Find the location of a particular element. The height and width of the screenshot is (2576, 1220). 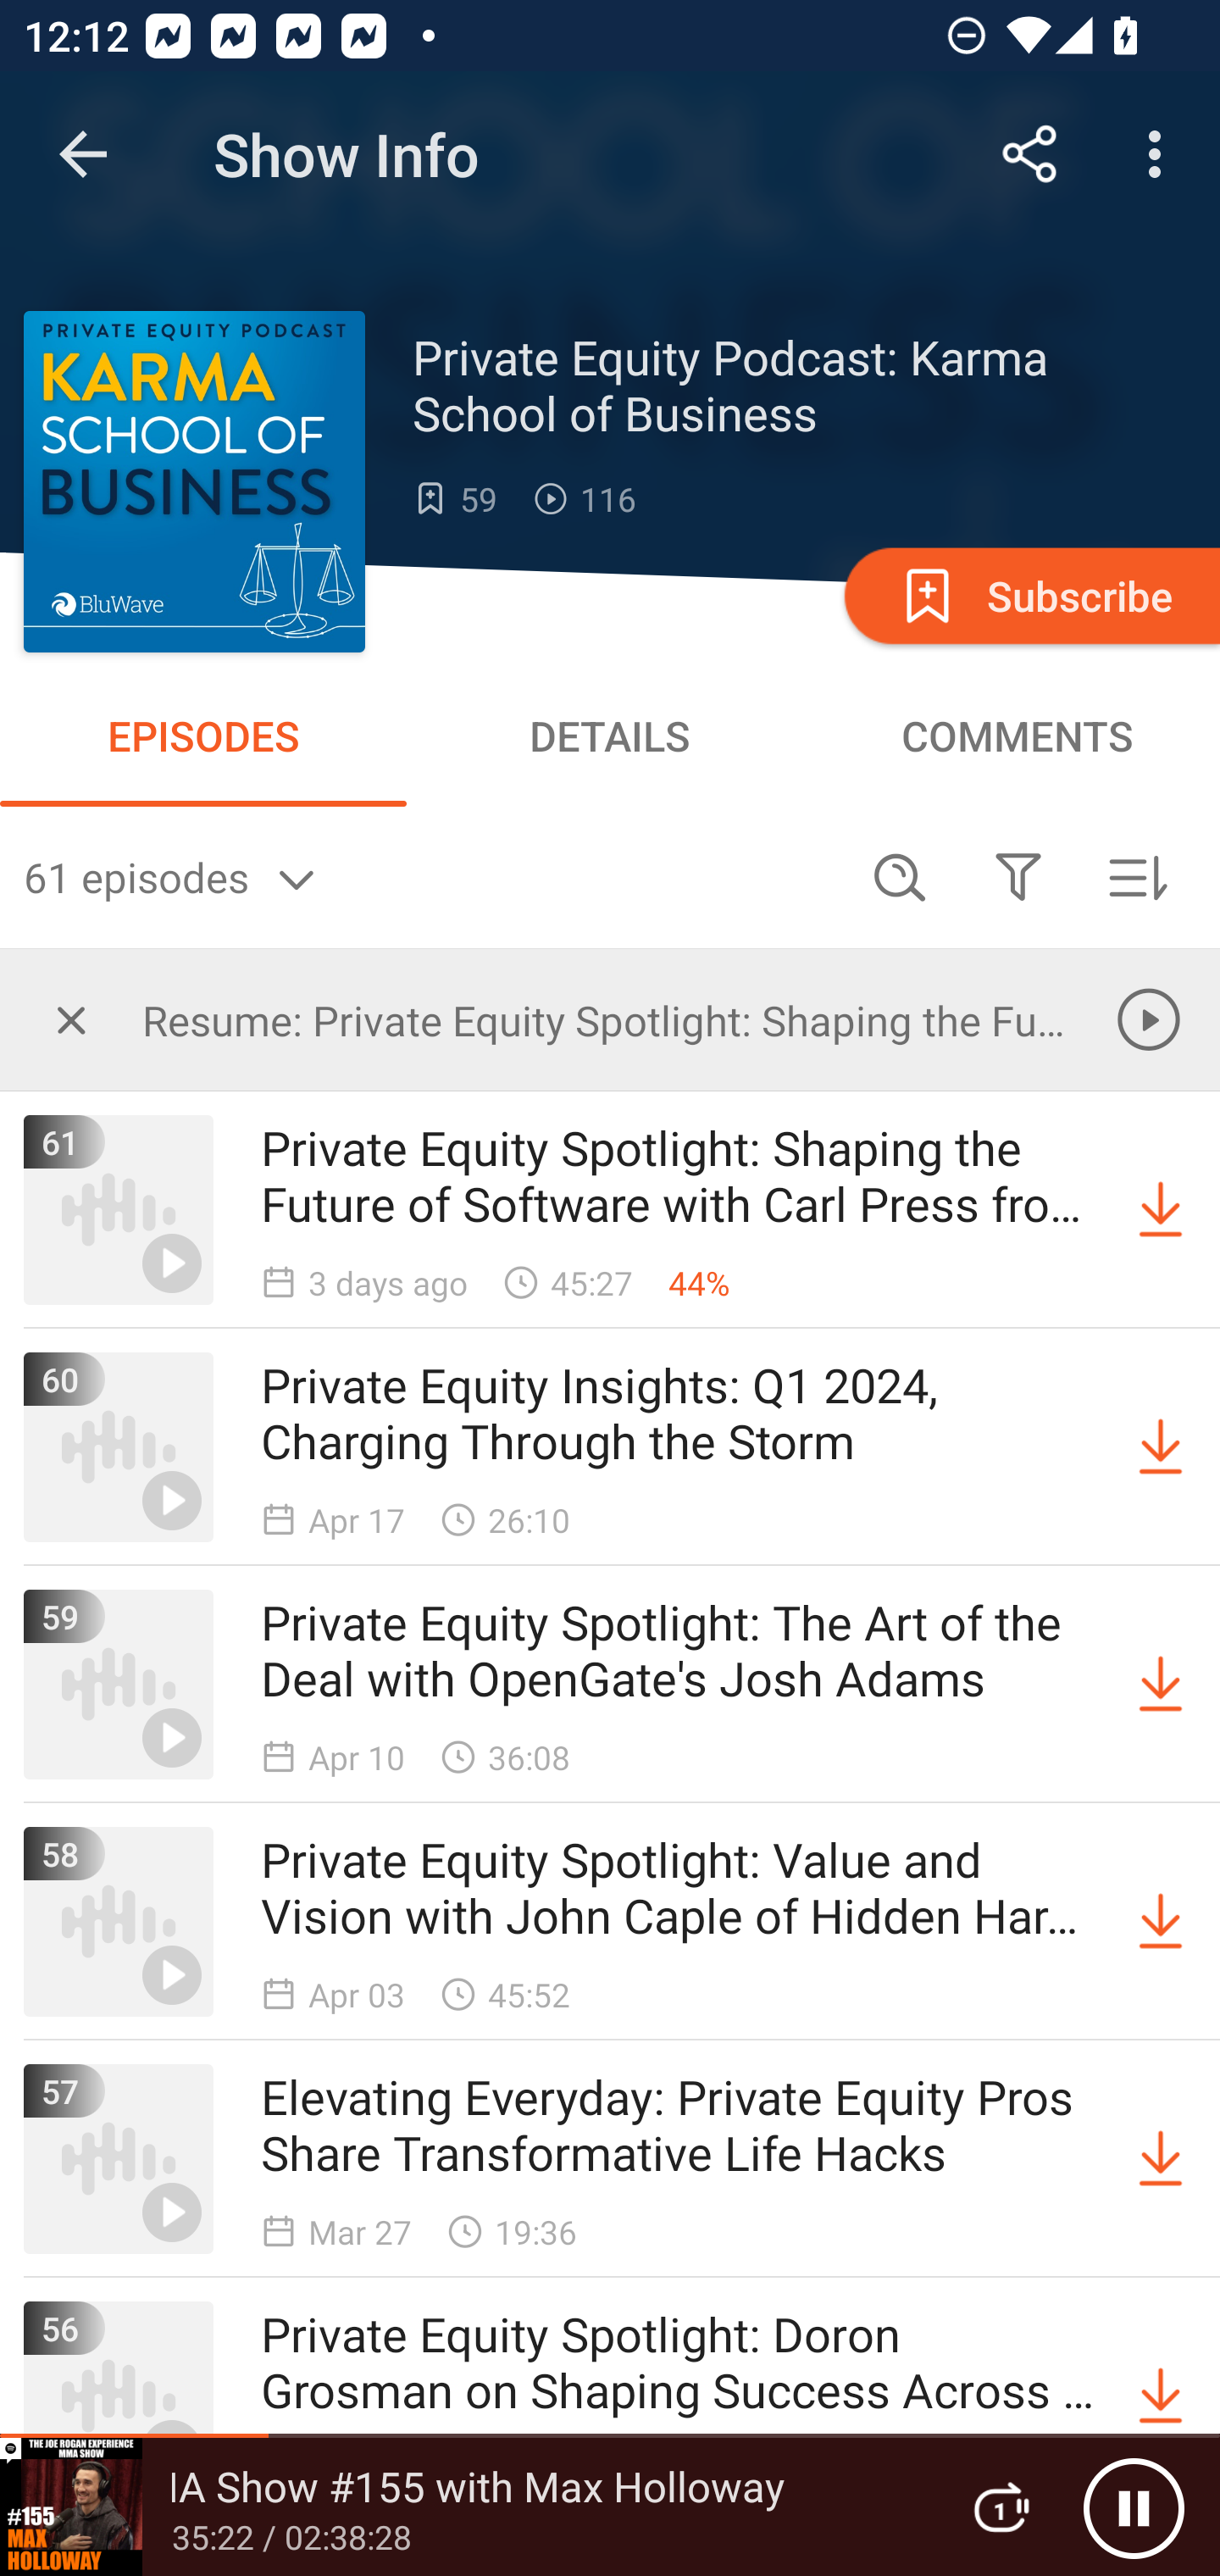

Share is located at coordinates (1030, 154).